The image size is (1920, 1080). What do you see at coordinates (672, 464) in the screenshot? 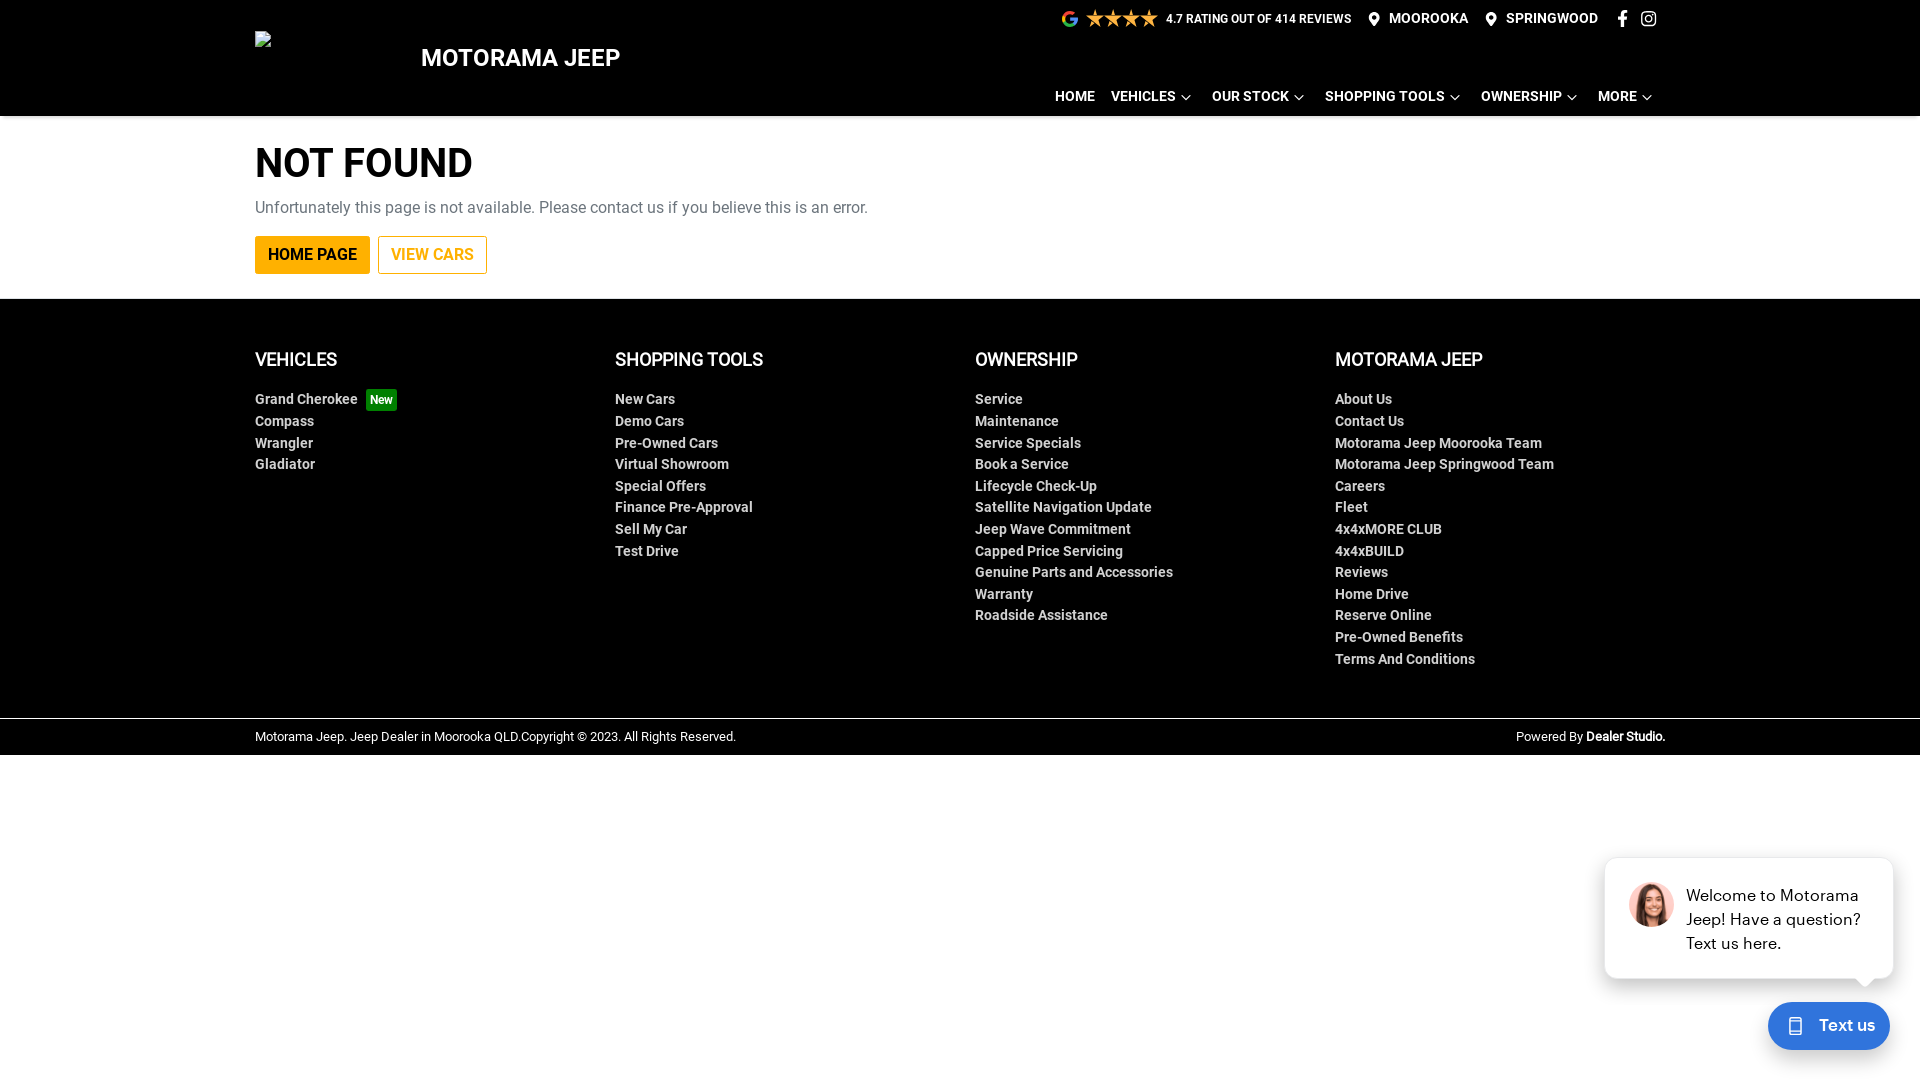
I see `Virtual Showroom` at bounding box center [672, 464].